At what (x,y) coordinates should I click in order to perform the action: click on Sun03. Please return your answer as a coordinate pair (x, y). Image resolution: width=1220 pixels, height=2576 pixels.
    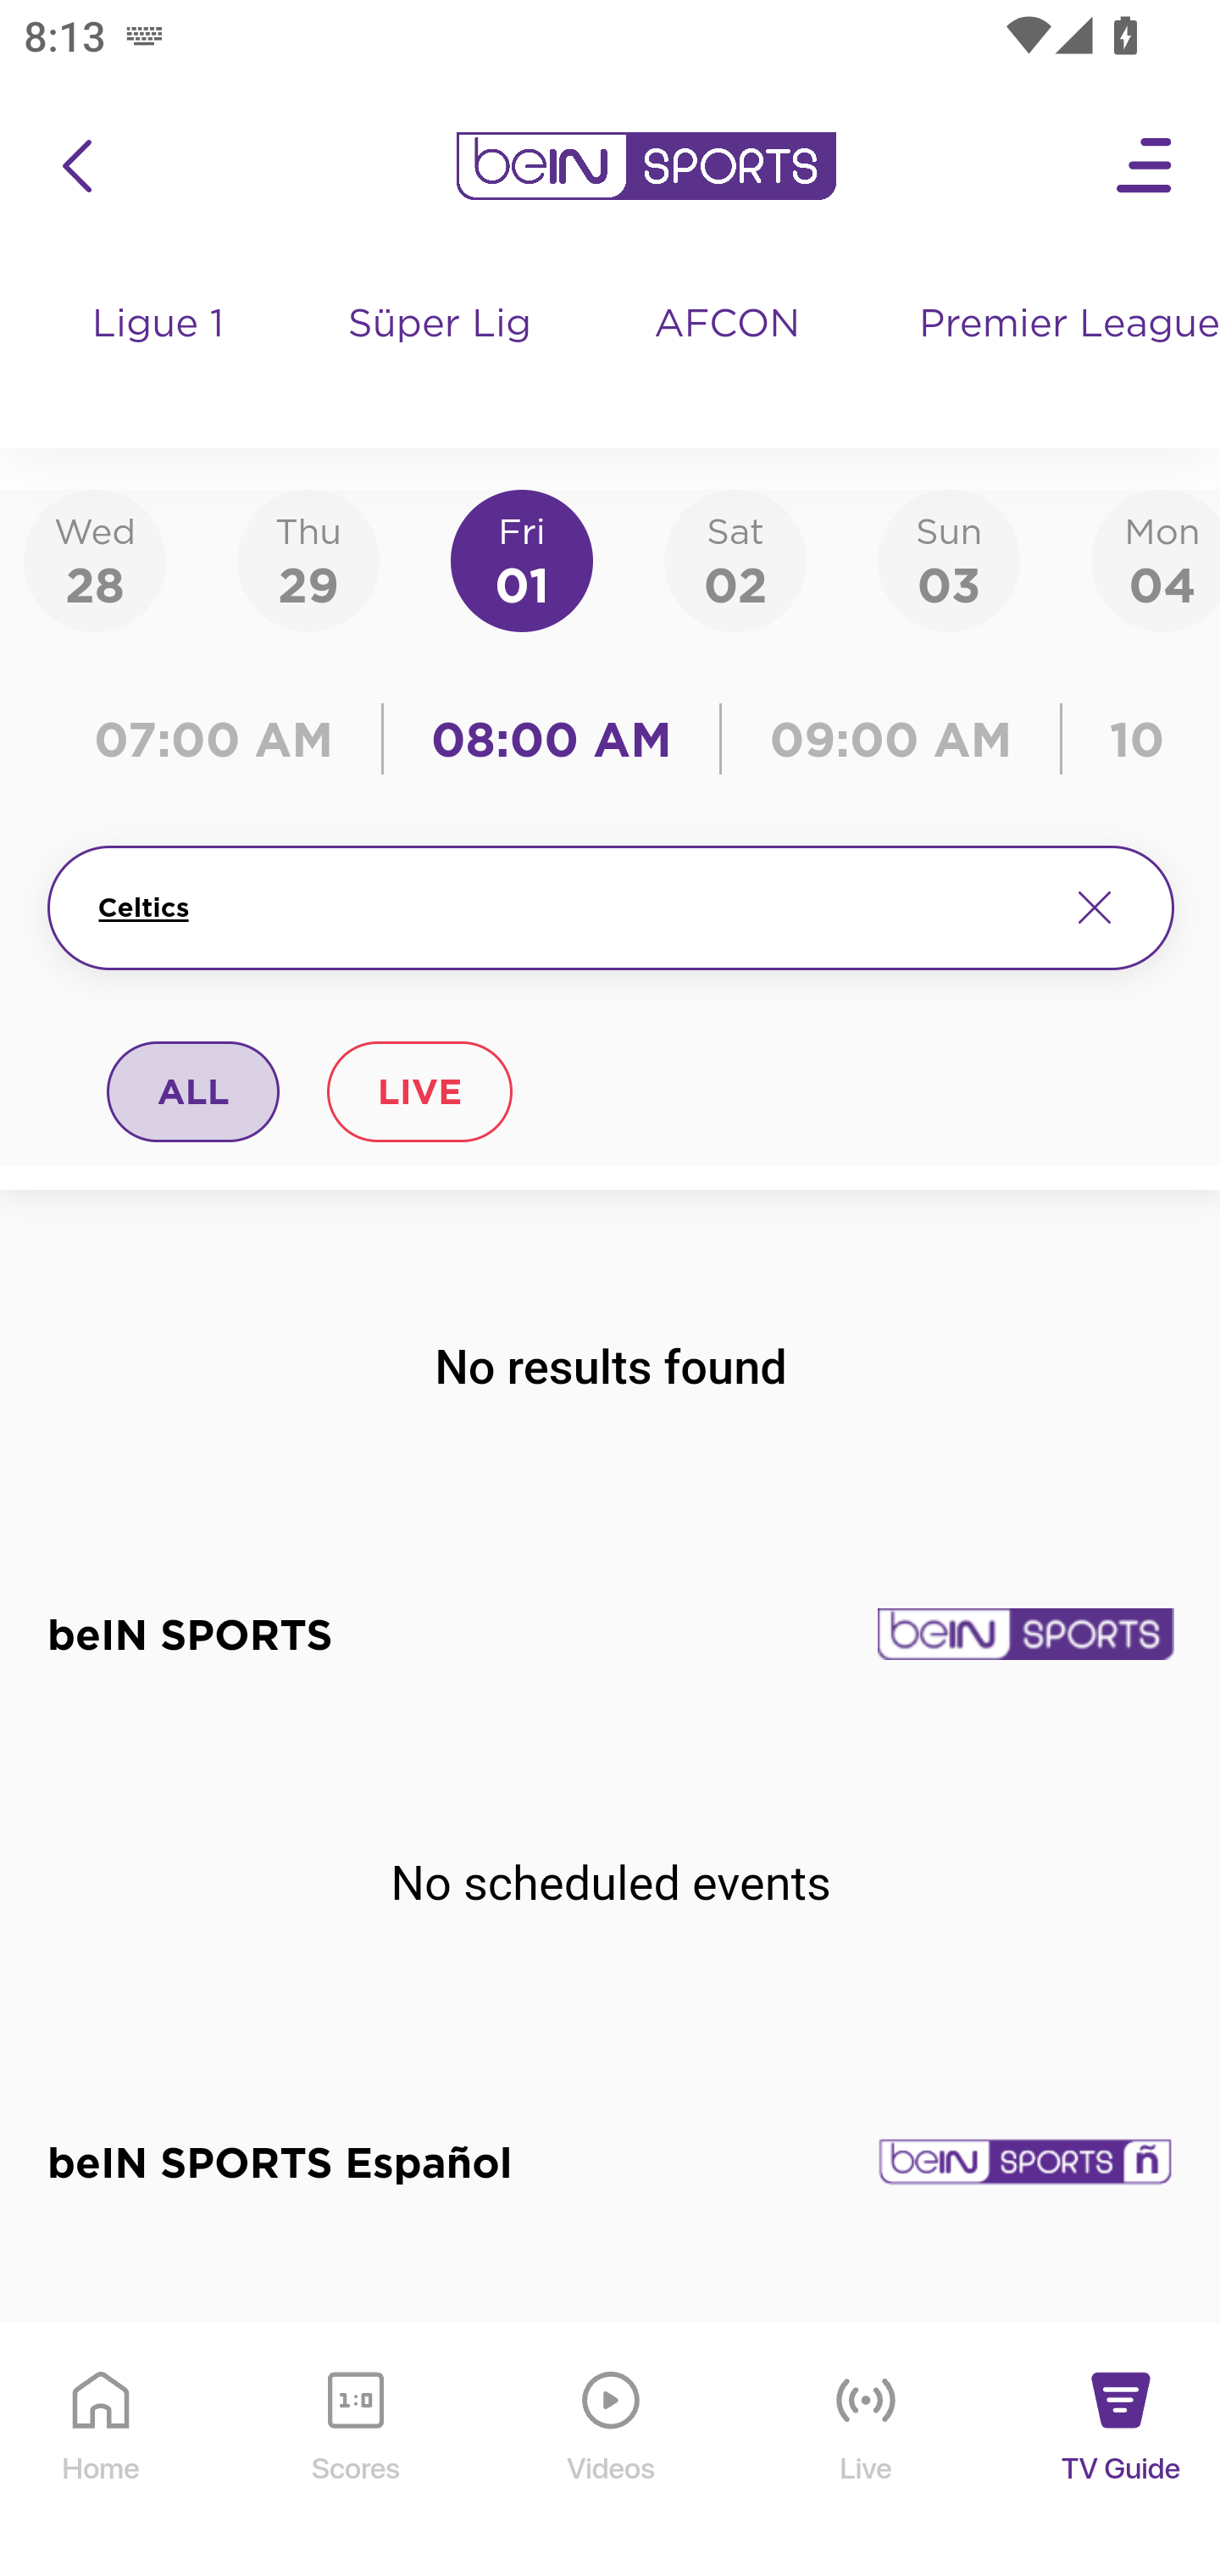
    Looking at the image, I should click on (949, 559).